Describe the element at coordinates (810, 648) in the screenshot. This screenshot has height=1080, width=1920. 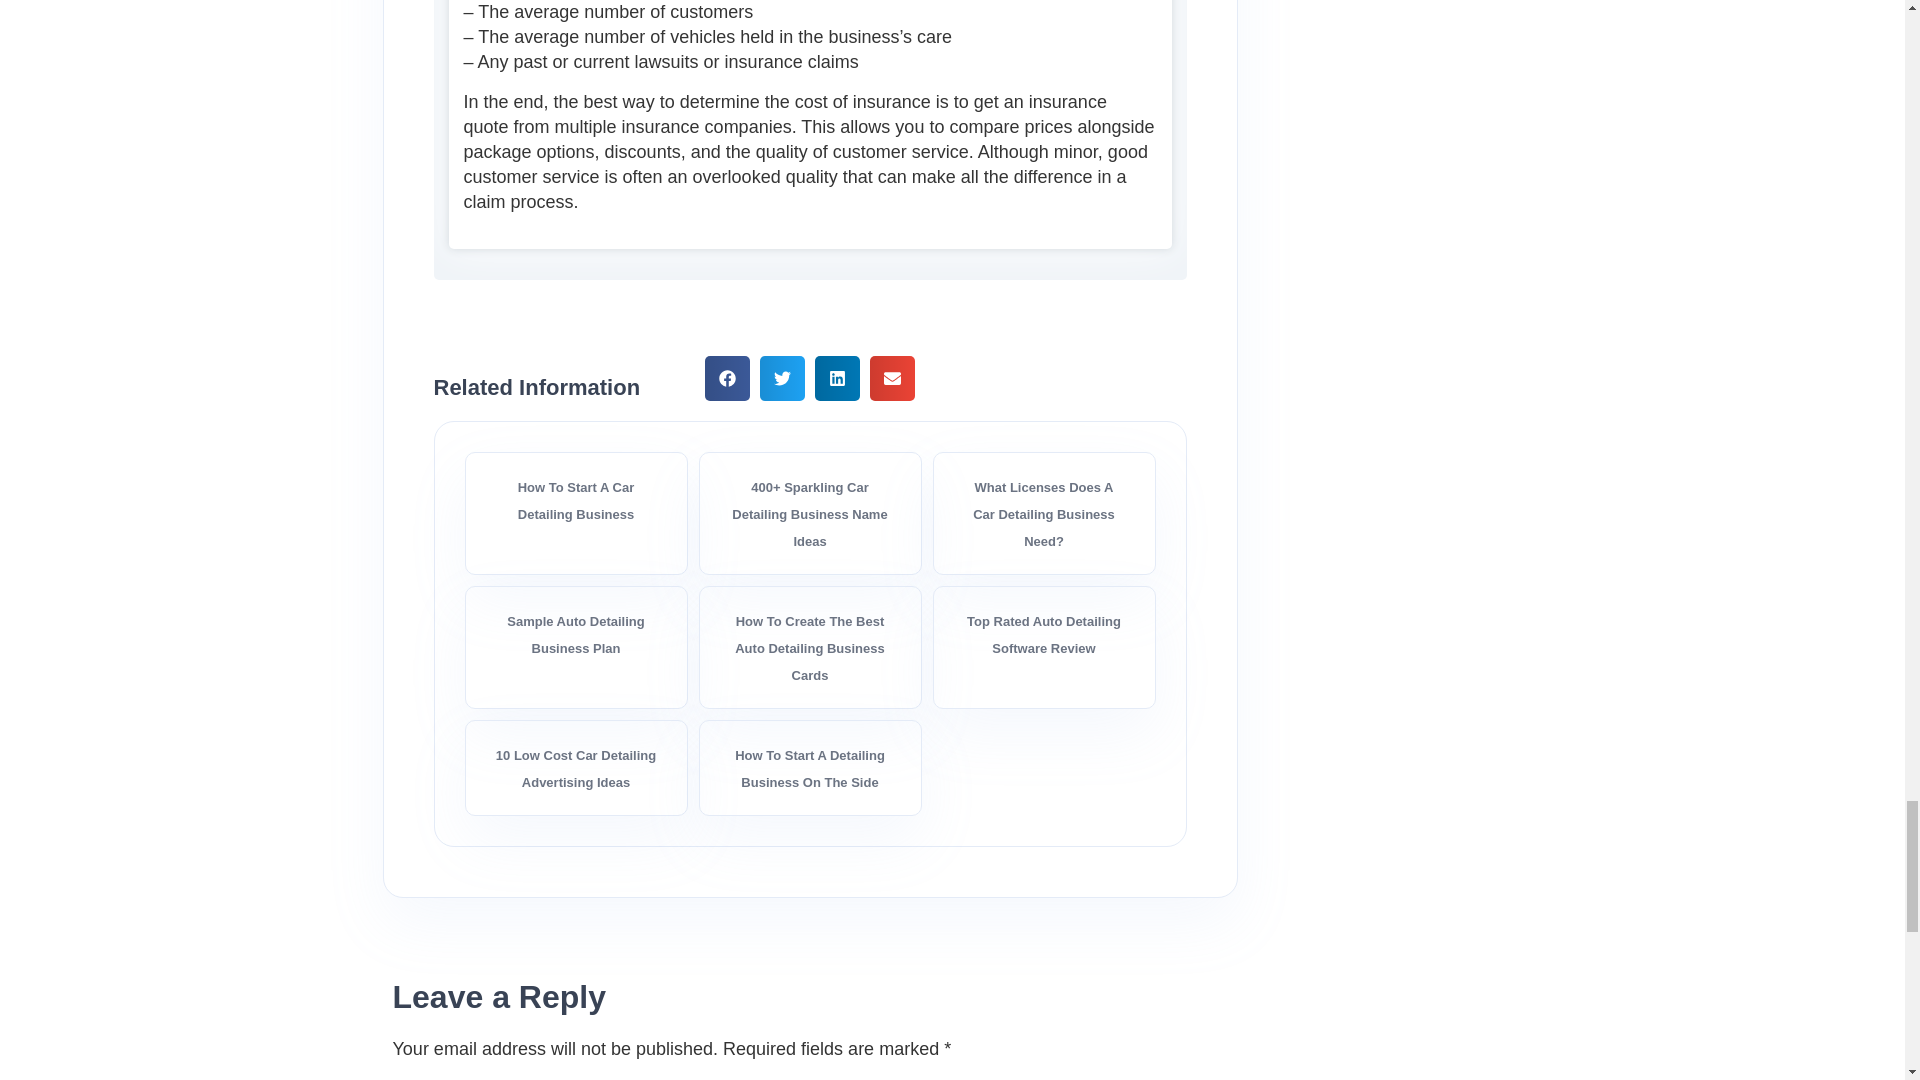
I see `How To Create The Best Auto Detailing Business Cards` at that location.